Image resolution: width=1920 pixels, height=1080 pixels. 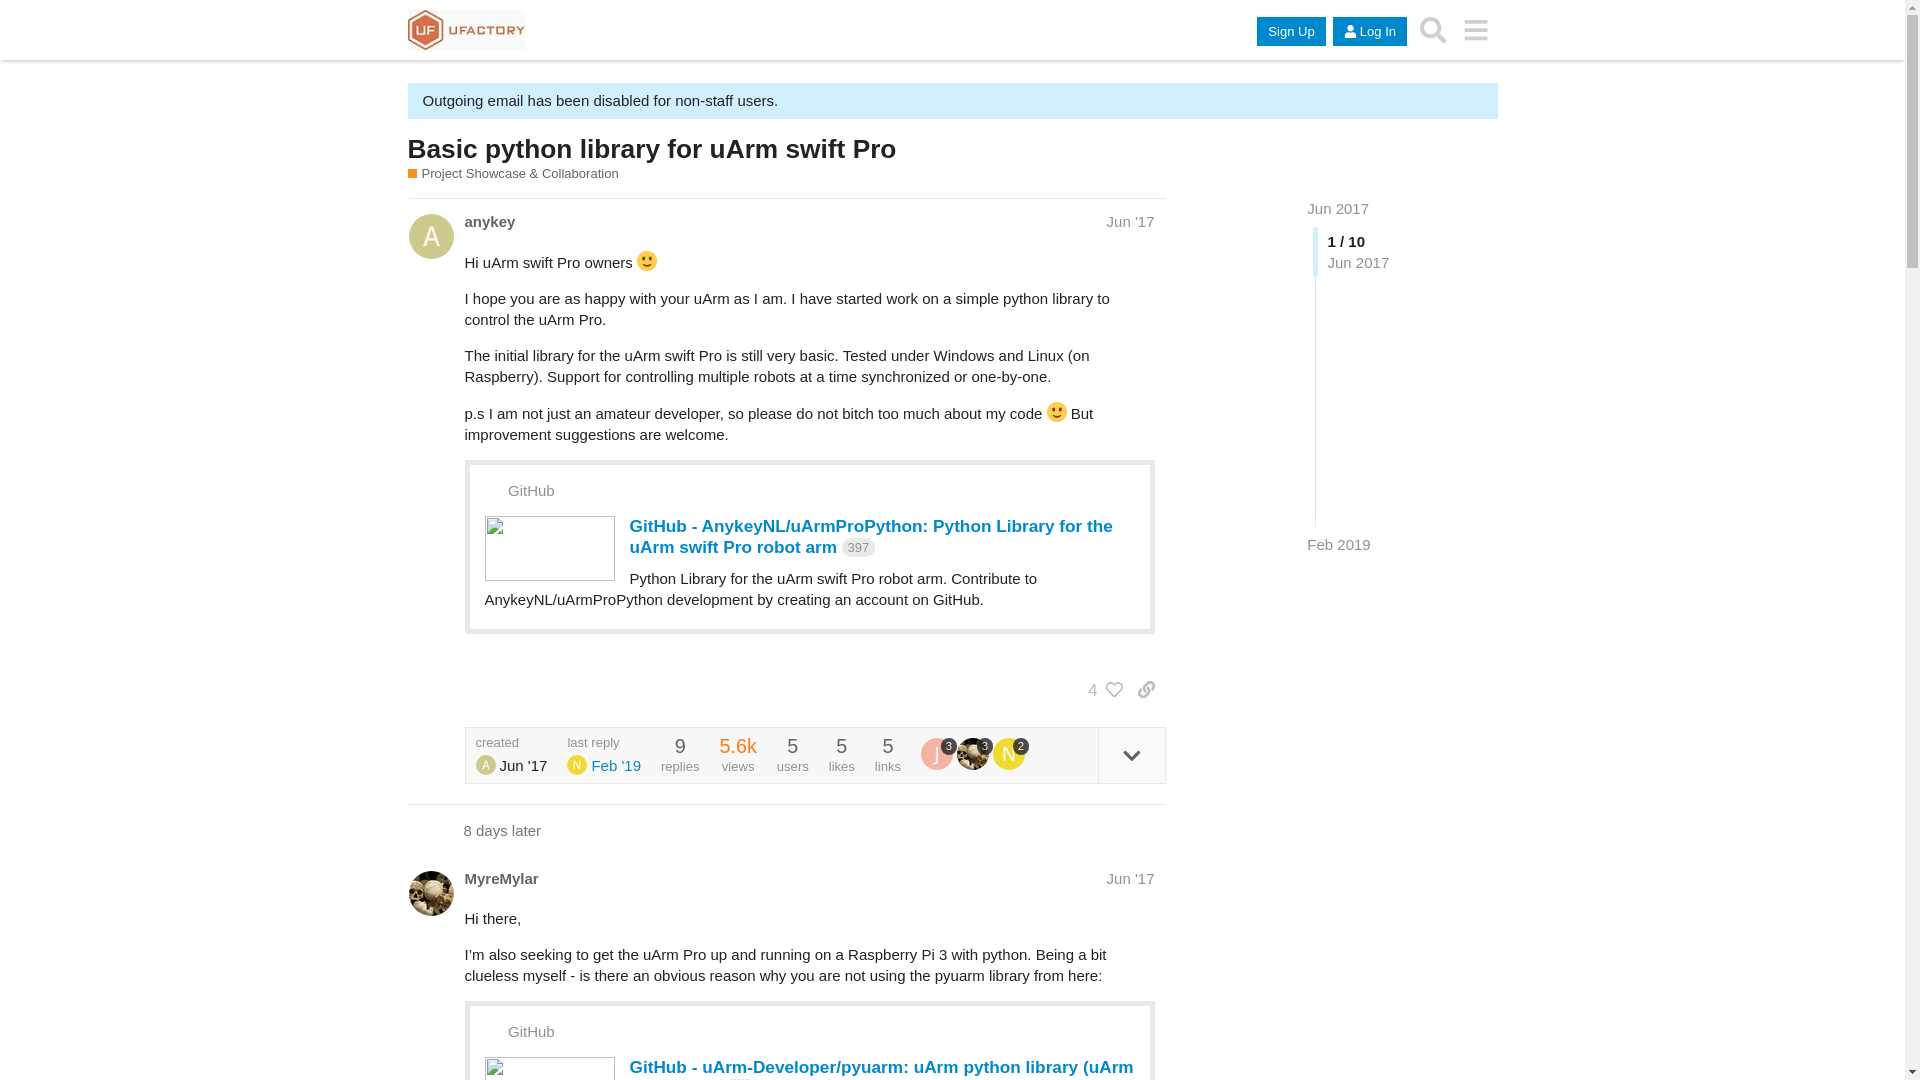 I want to click on menu, so click(x=1476, y=30).